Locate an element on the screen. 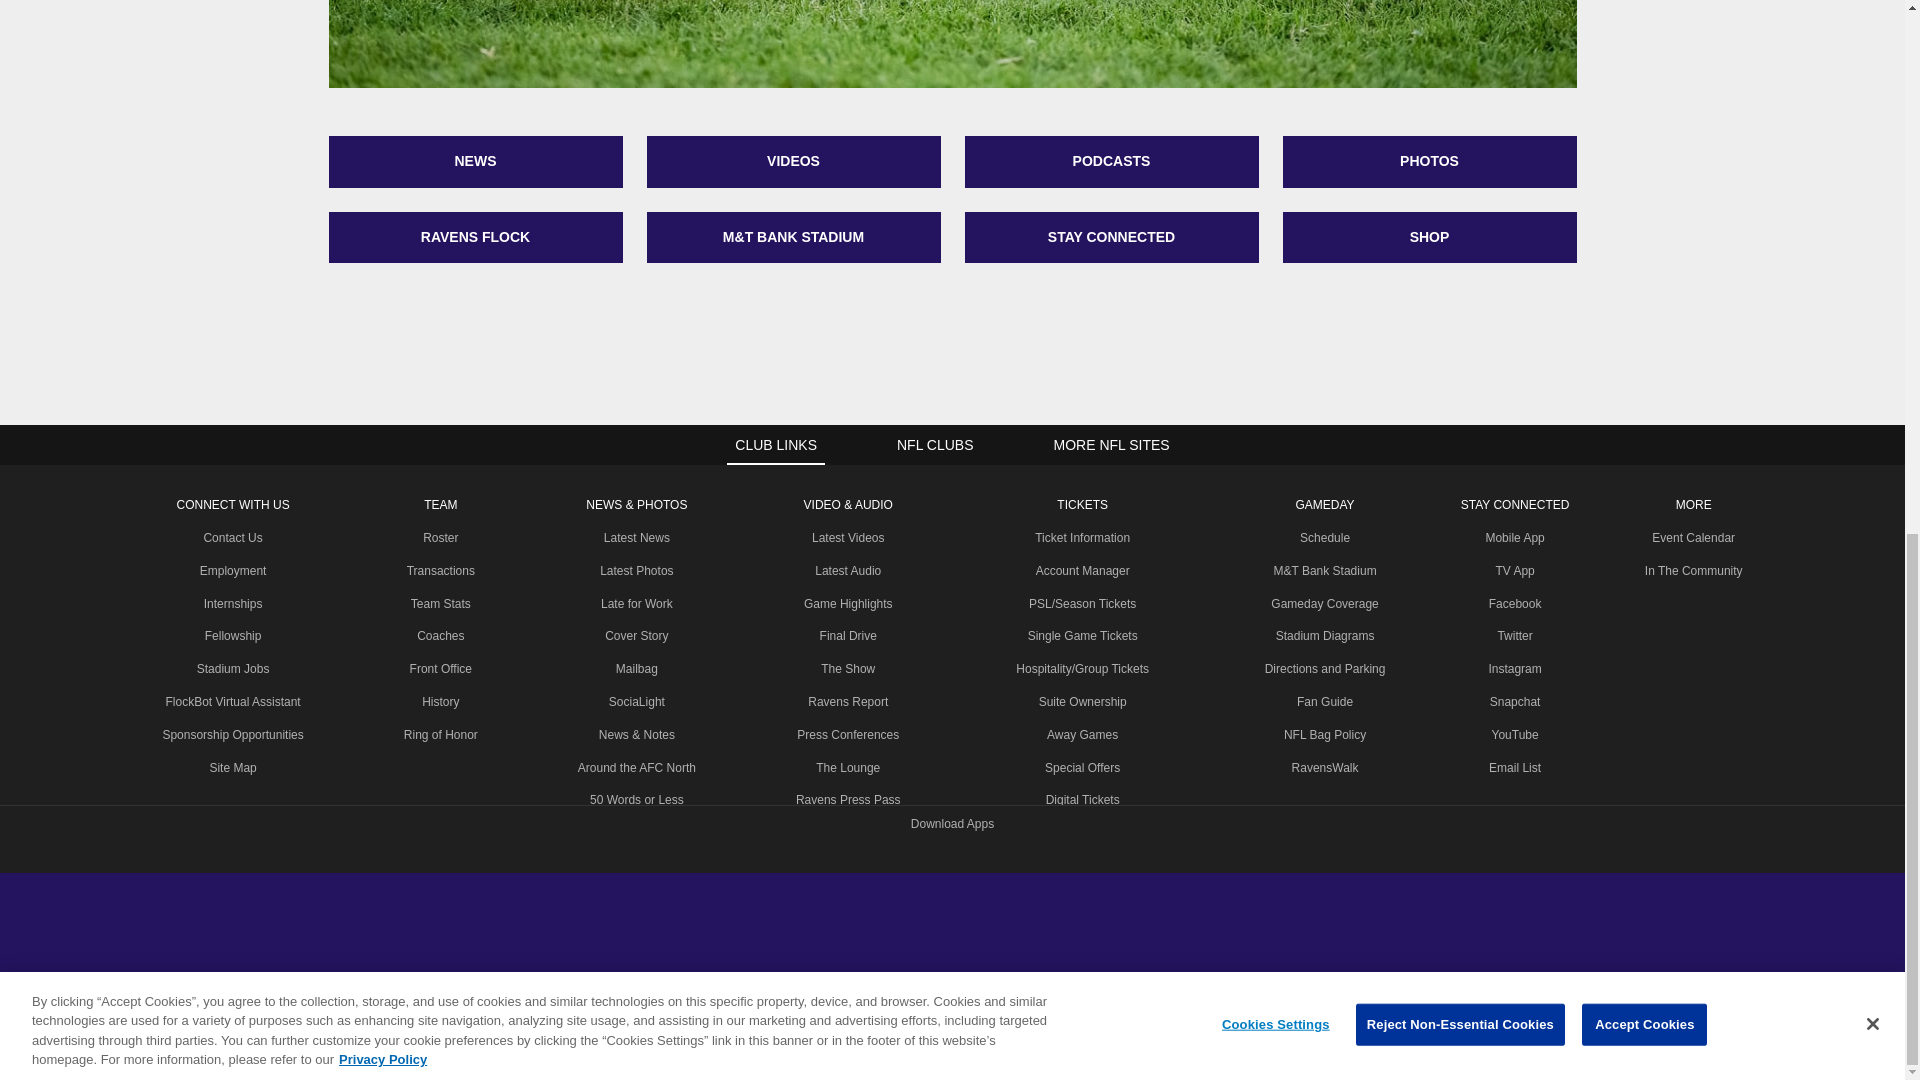  CLUB LINKS is located at coordinates (776, 445).